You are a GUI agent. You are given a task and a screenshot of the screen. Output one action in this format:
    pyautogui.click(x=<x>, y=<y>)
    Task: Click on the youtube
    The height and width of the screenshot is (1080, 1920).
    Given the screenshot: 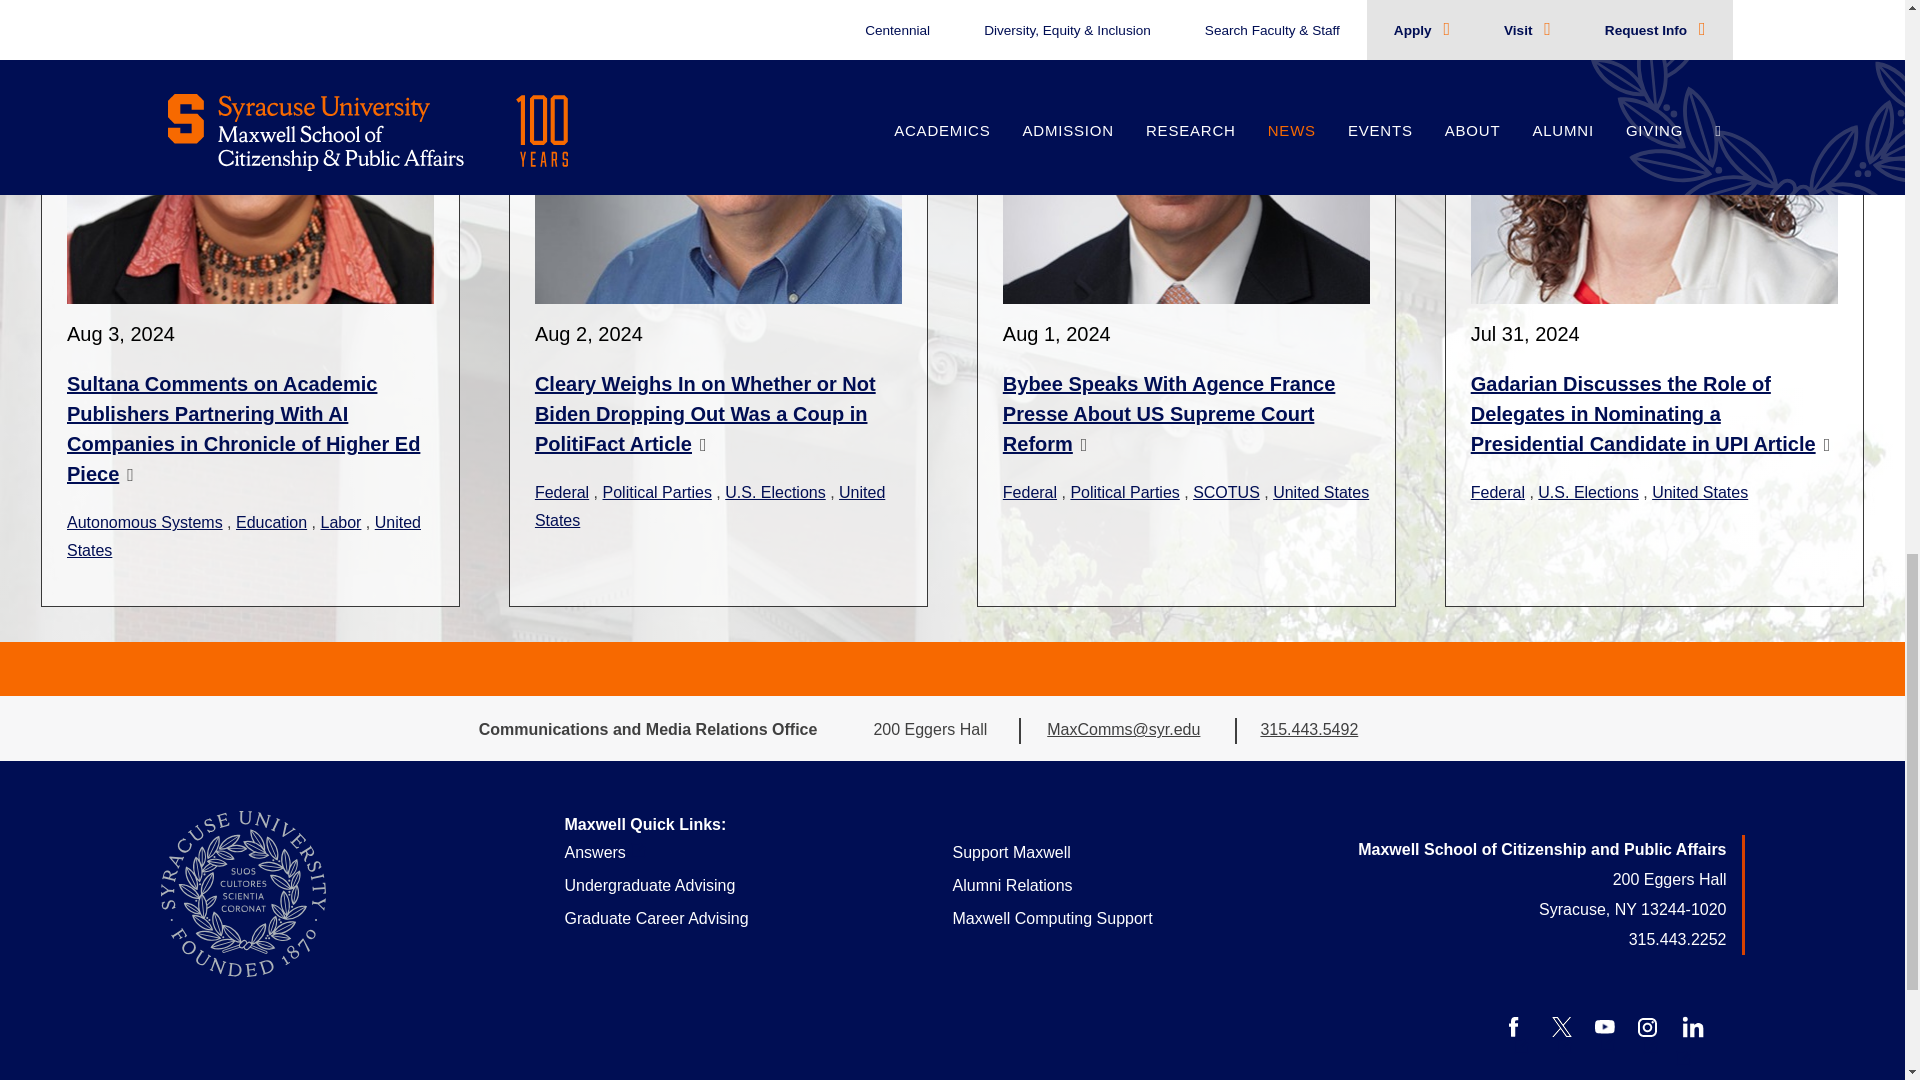 What is the action you would take?
    pyautogui.click(x=1604, y=1026)
    